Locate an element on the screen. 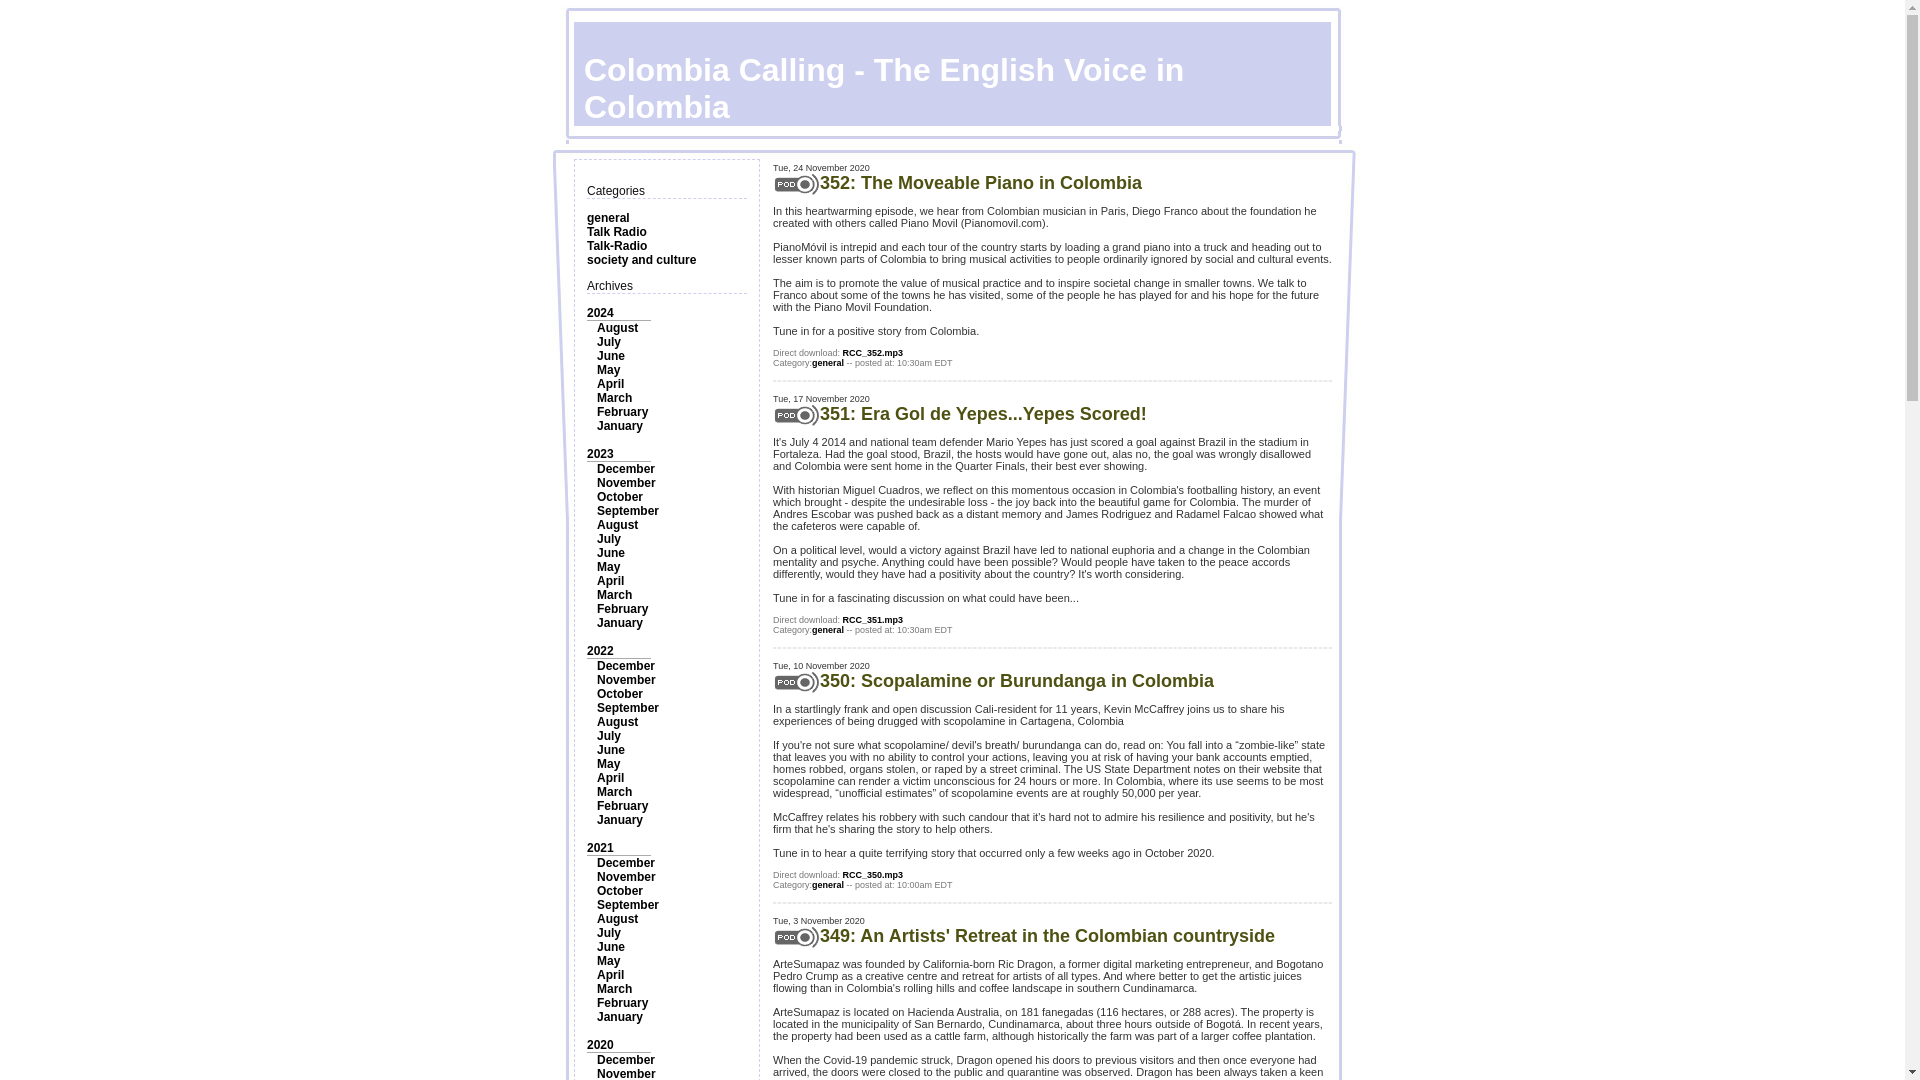 This screenshot has height=1080, width=1920. 2022 is located at coordinates (600, 650).